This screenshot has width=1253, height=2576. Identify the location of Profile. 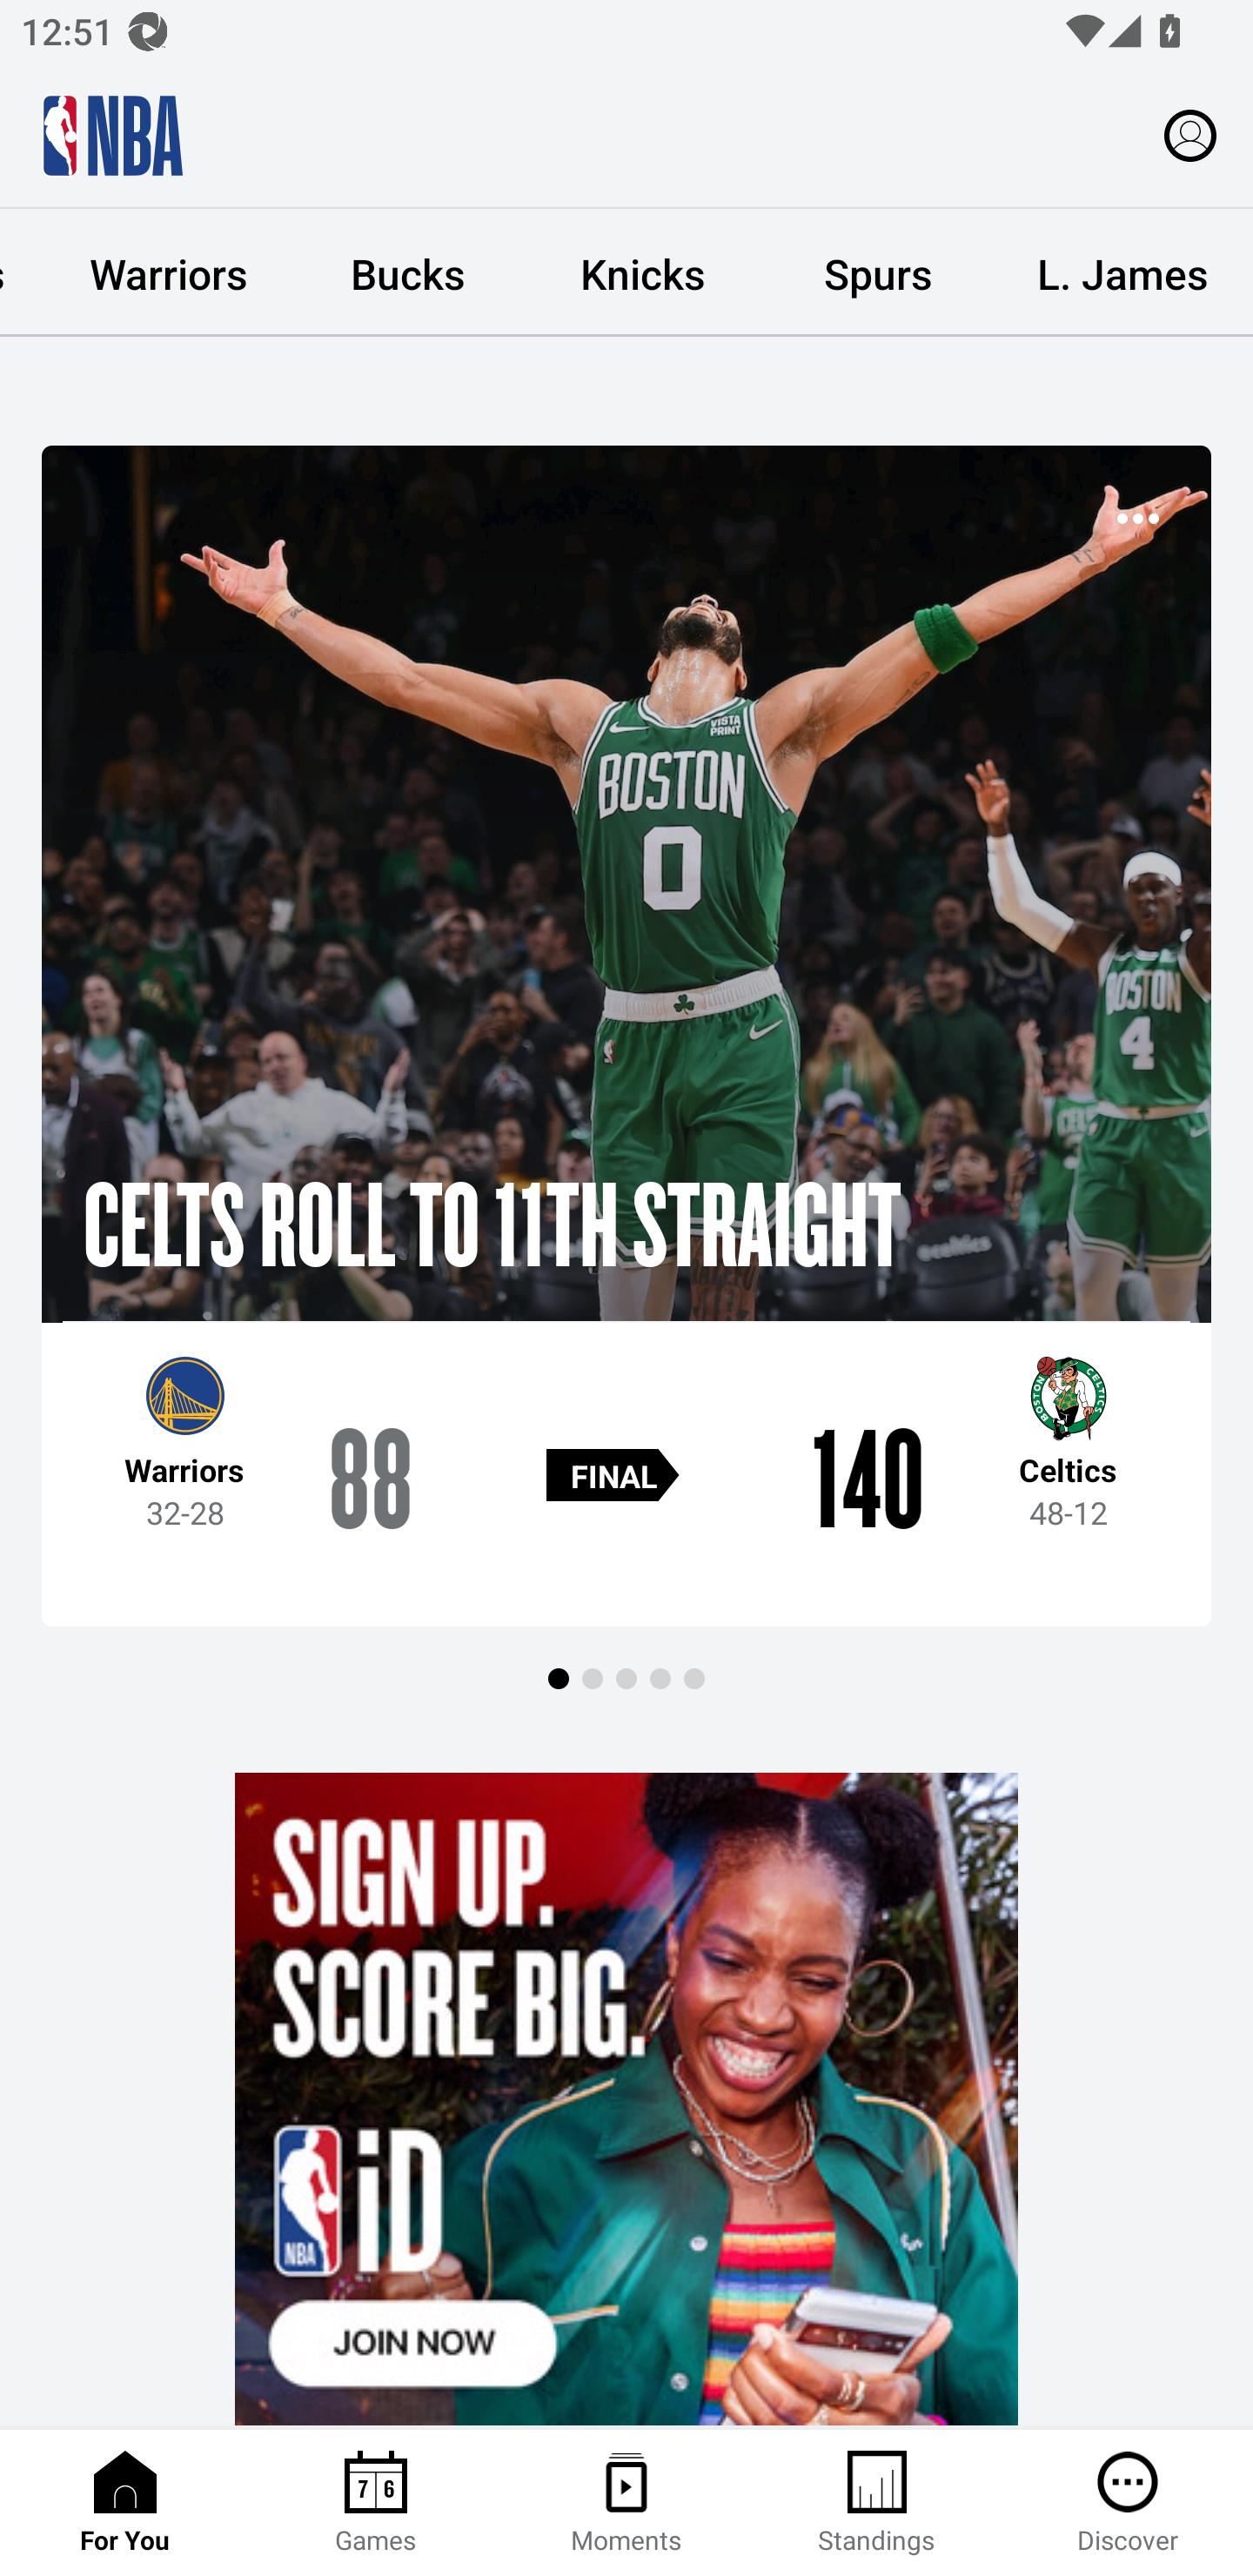
(1190, 134).